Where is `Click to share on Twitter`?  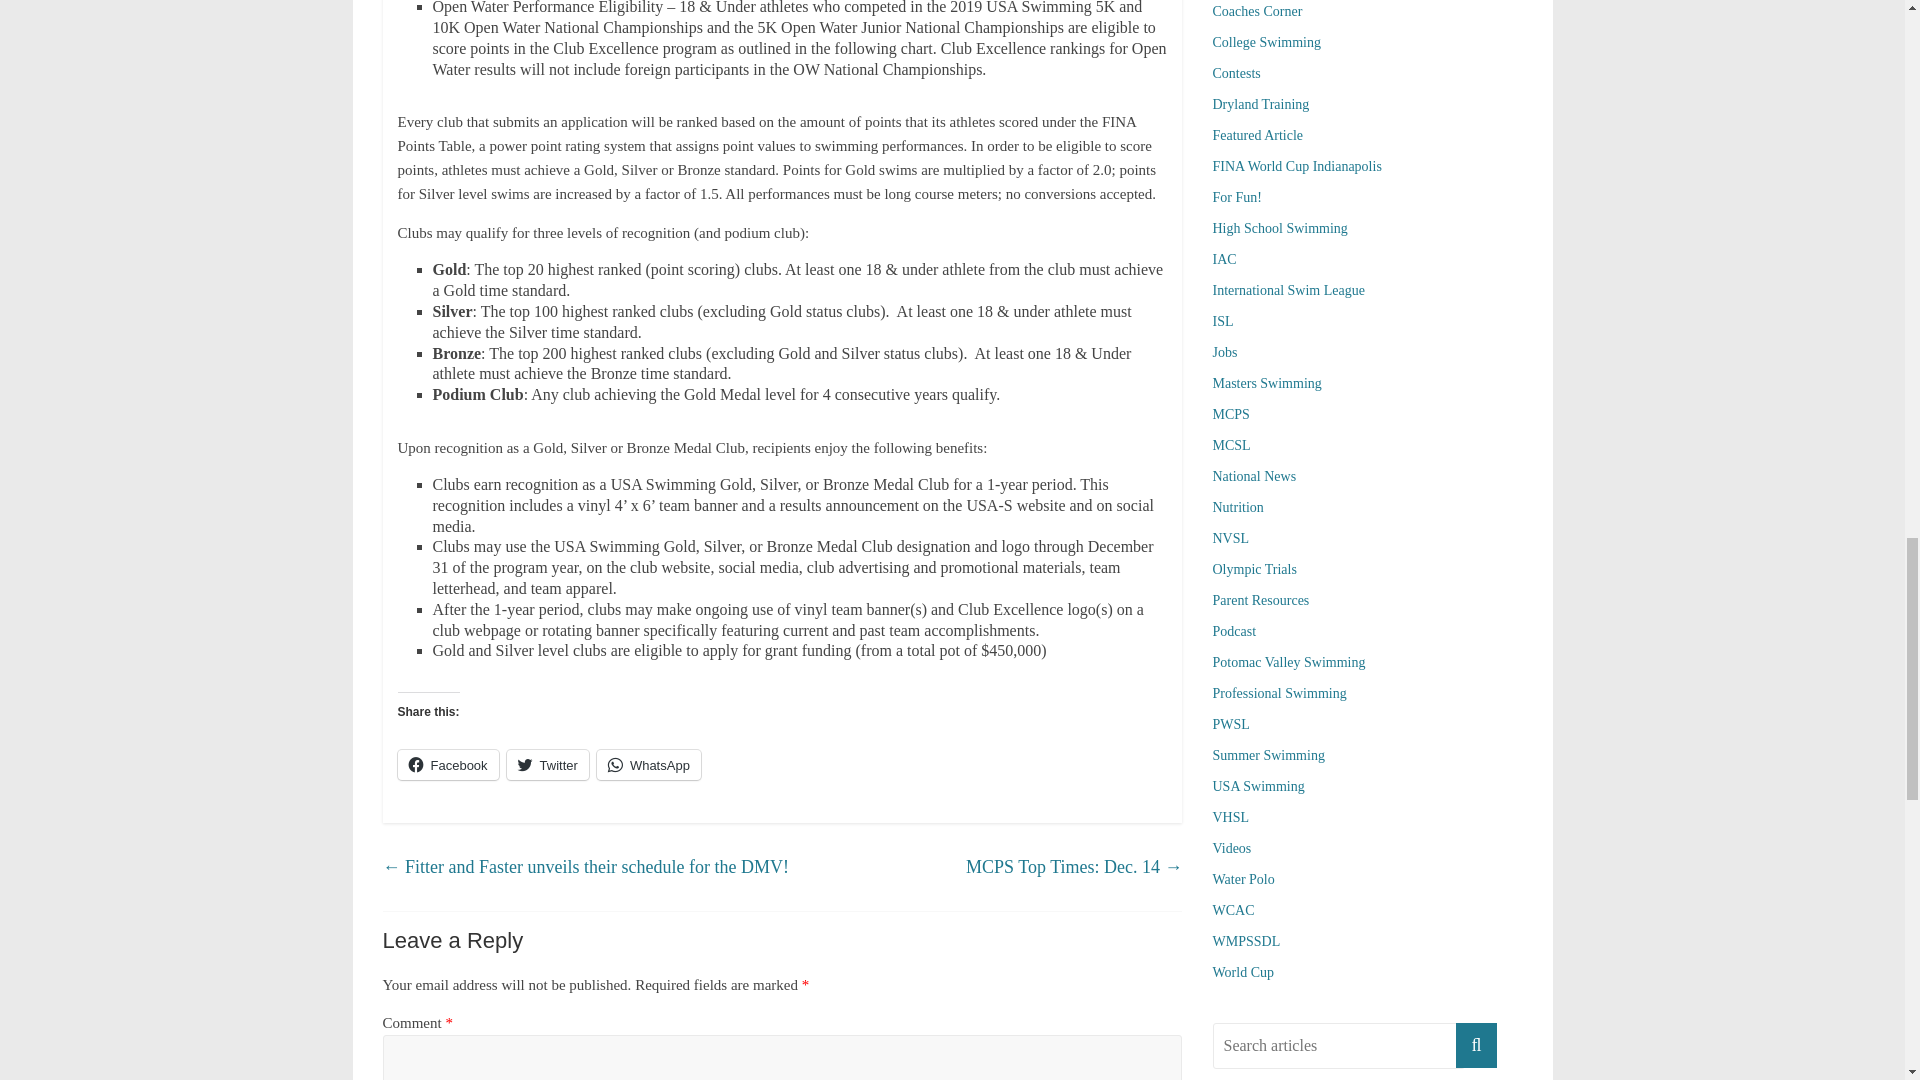 Click to share on Twitter is located at coordinates (548, 764).